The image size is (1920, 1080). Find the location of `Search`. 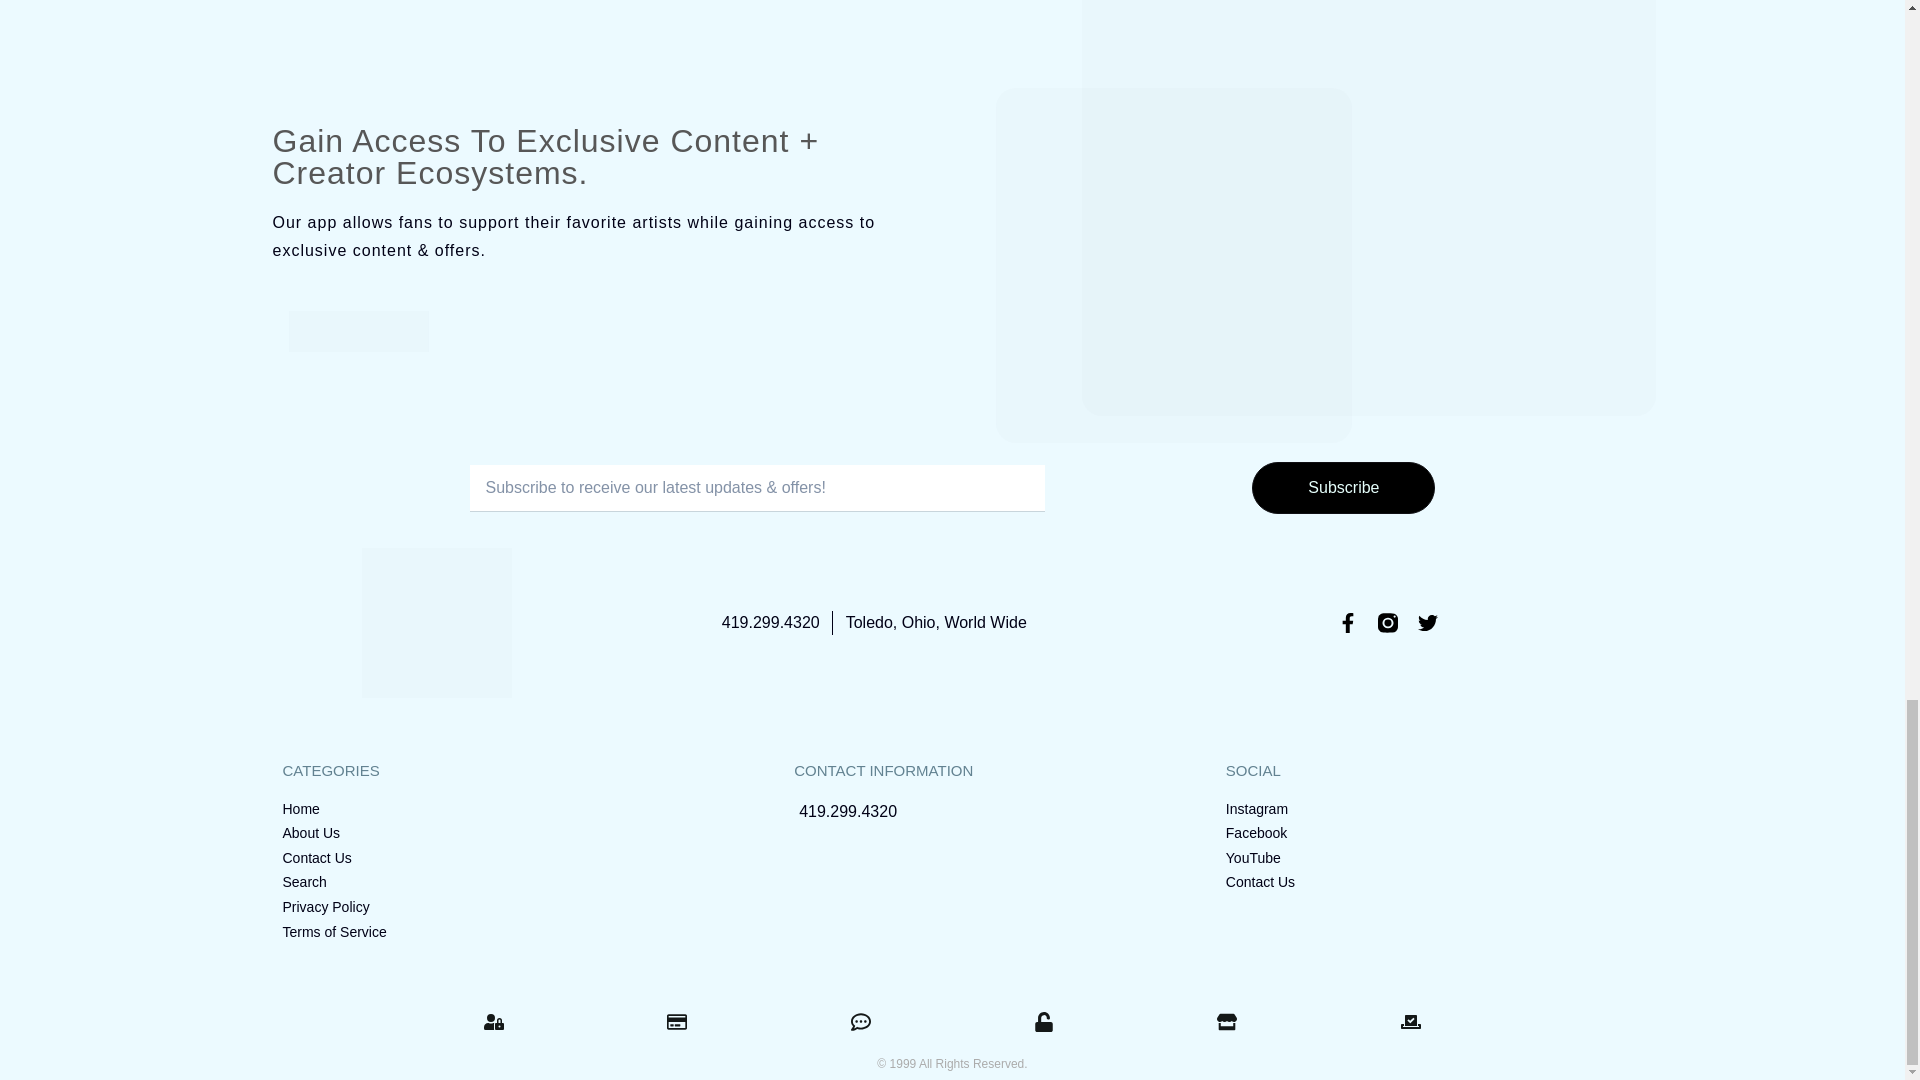

Search is located at coordinates (480, 882).